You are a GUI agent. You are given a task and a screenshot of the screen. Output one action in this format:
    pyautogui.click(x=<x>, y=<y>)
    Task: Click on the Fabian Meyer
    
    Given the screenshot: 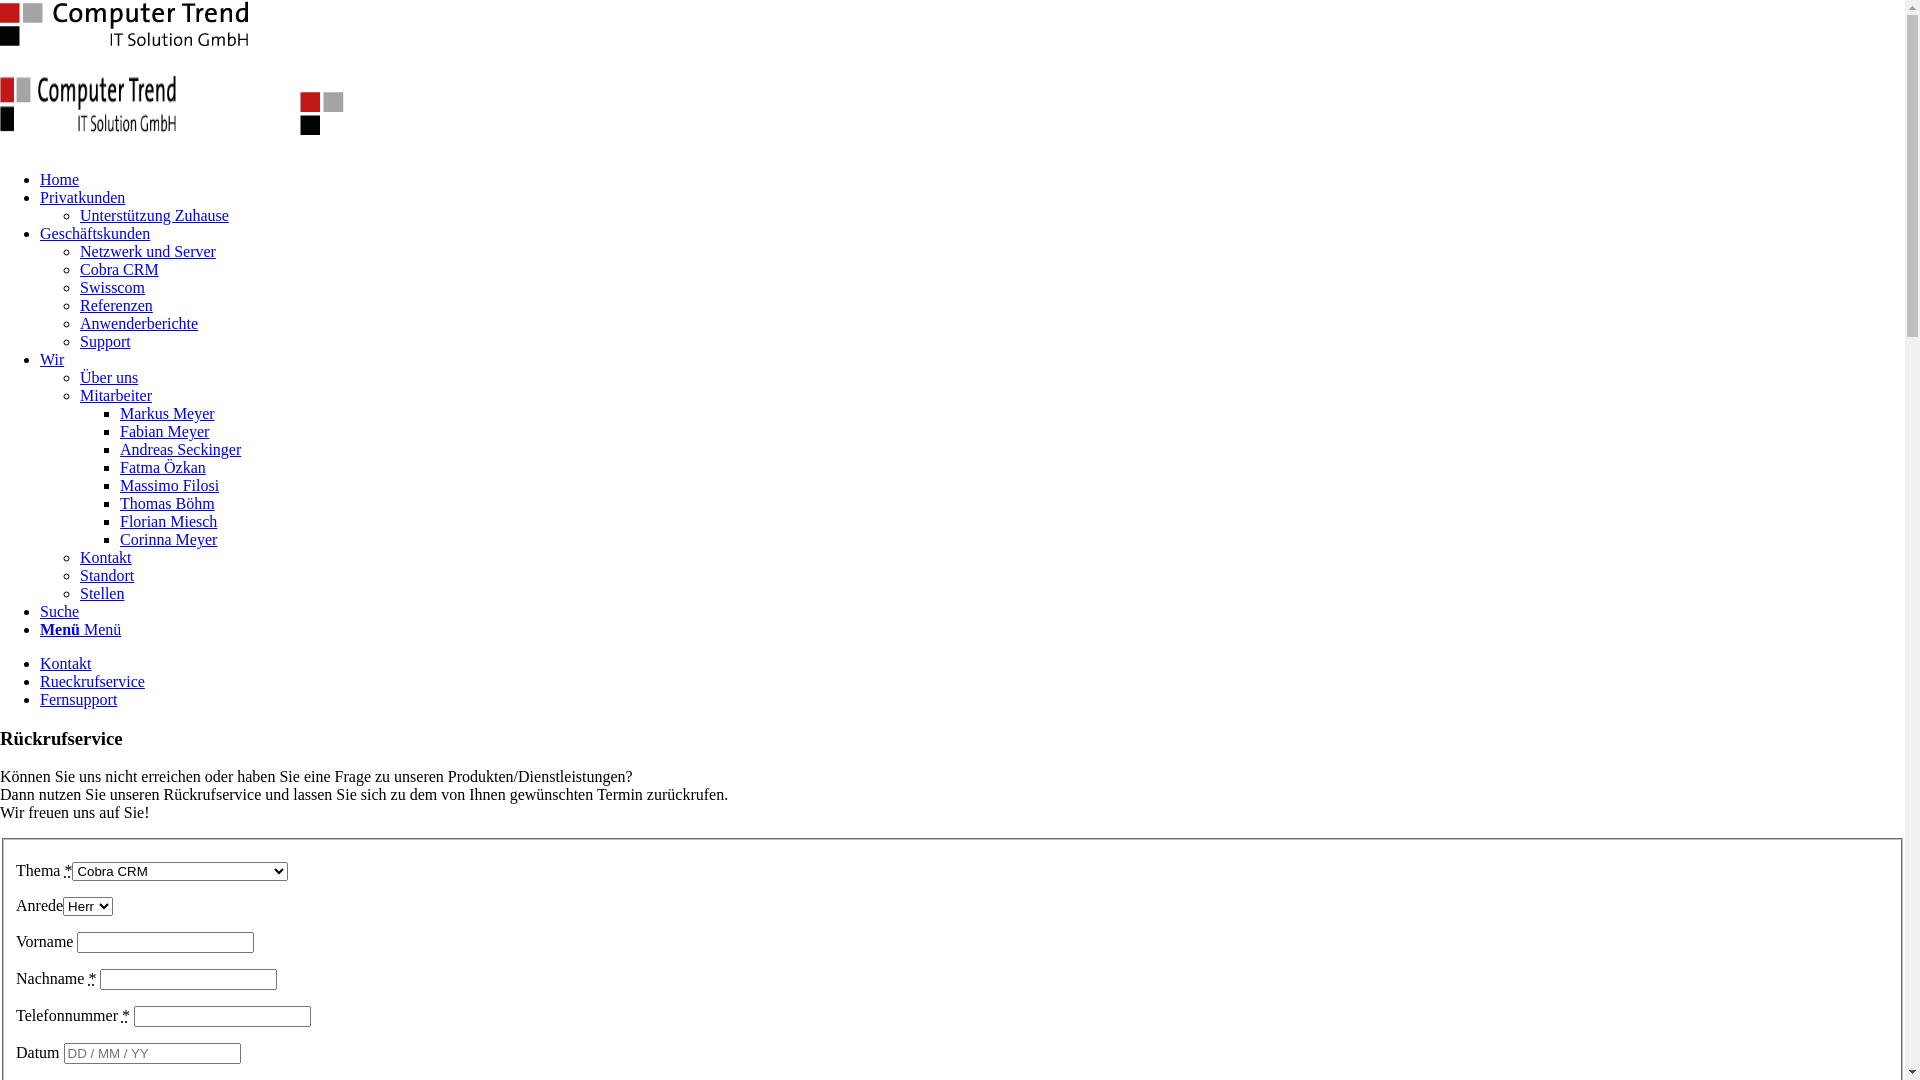 What is the action you would take?
    pyautogui.click(x=164, y=432)
    